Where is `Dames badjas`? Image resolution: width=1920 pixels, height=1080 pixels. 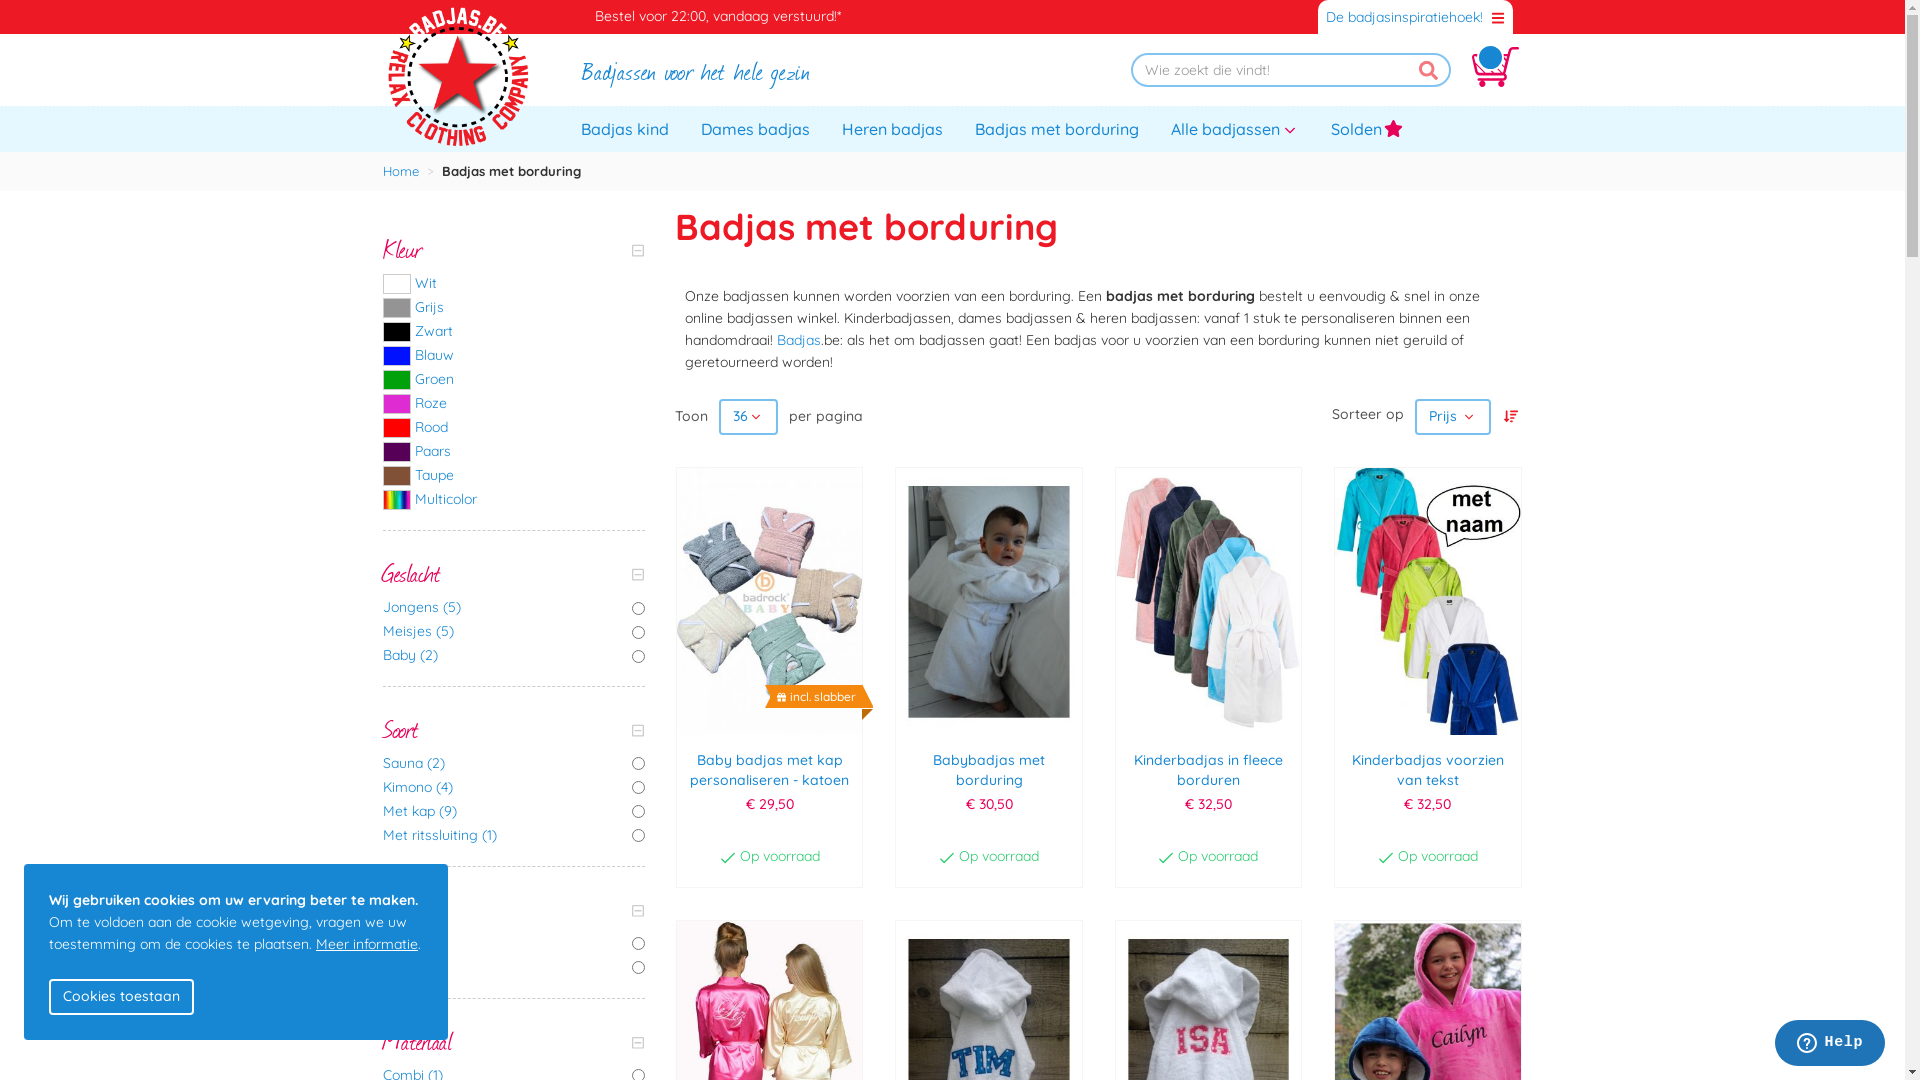 Dames badjas is located at coordinates (756, 128).